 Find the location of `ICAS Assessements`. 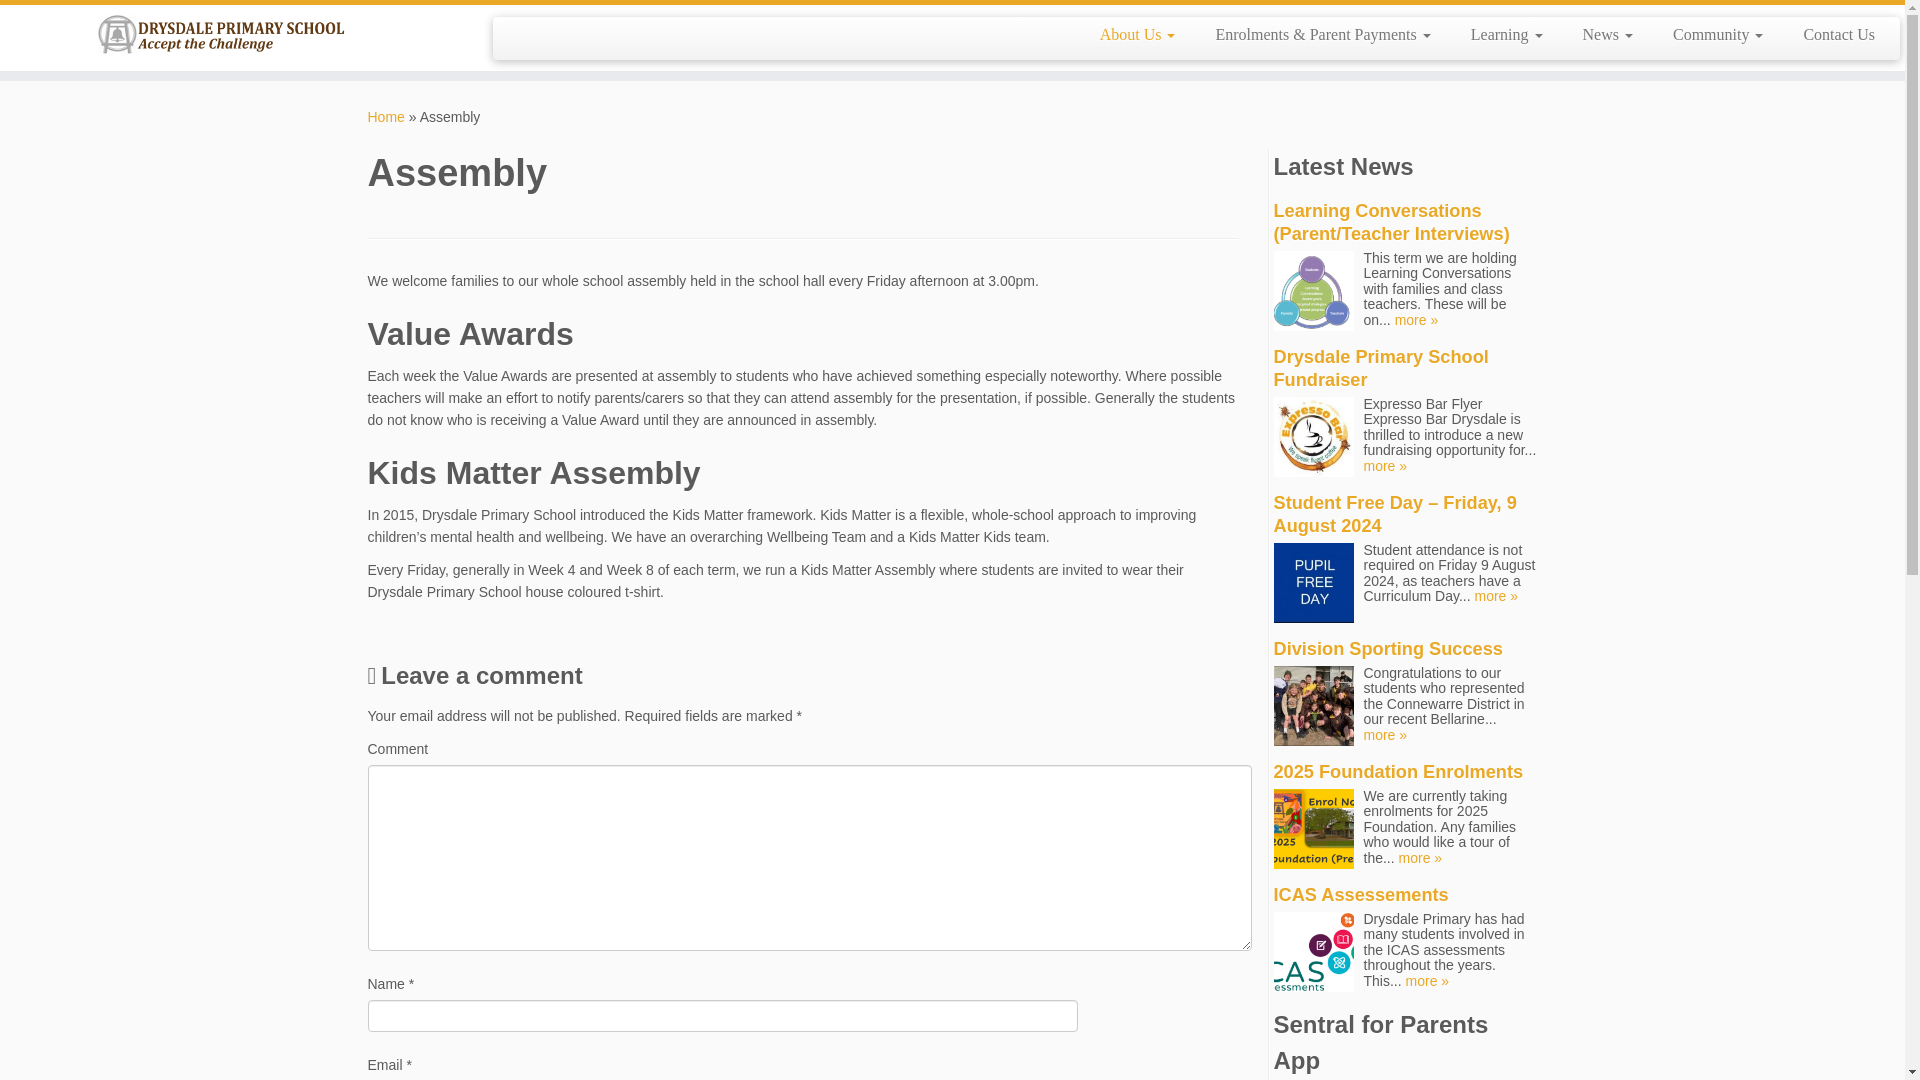

ICAS Assessements is located at coordinates (1362, 894).